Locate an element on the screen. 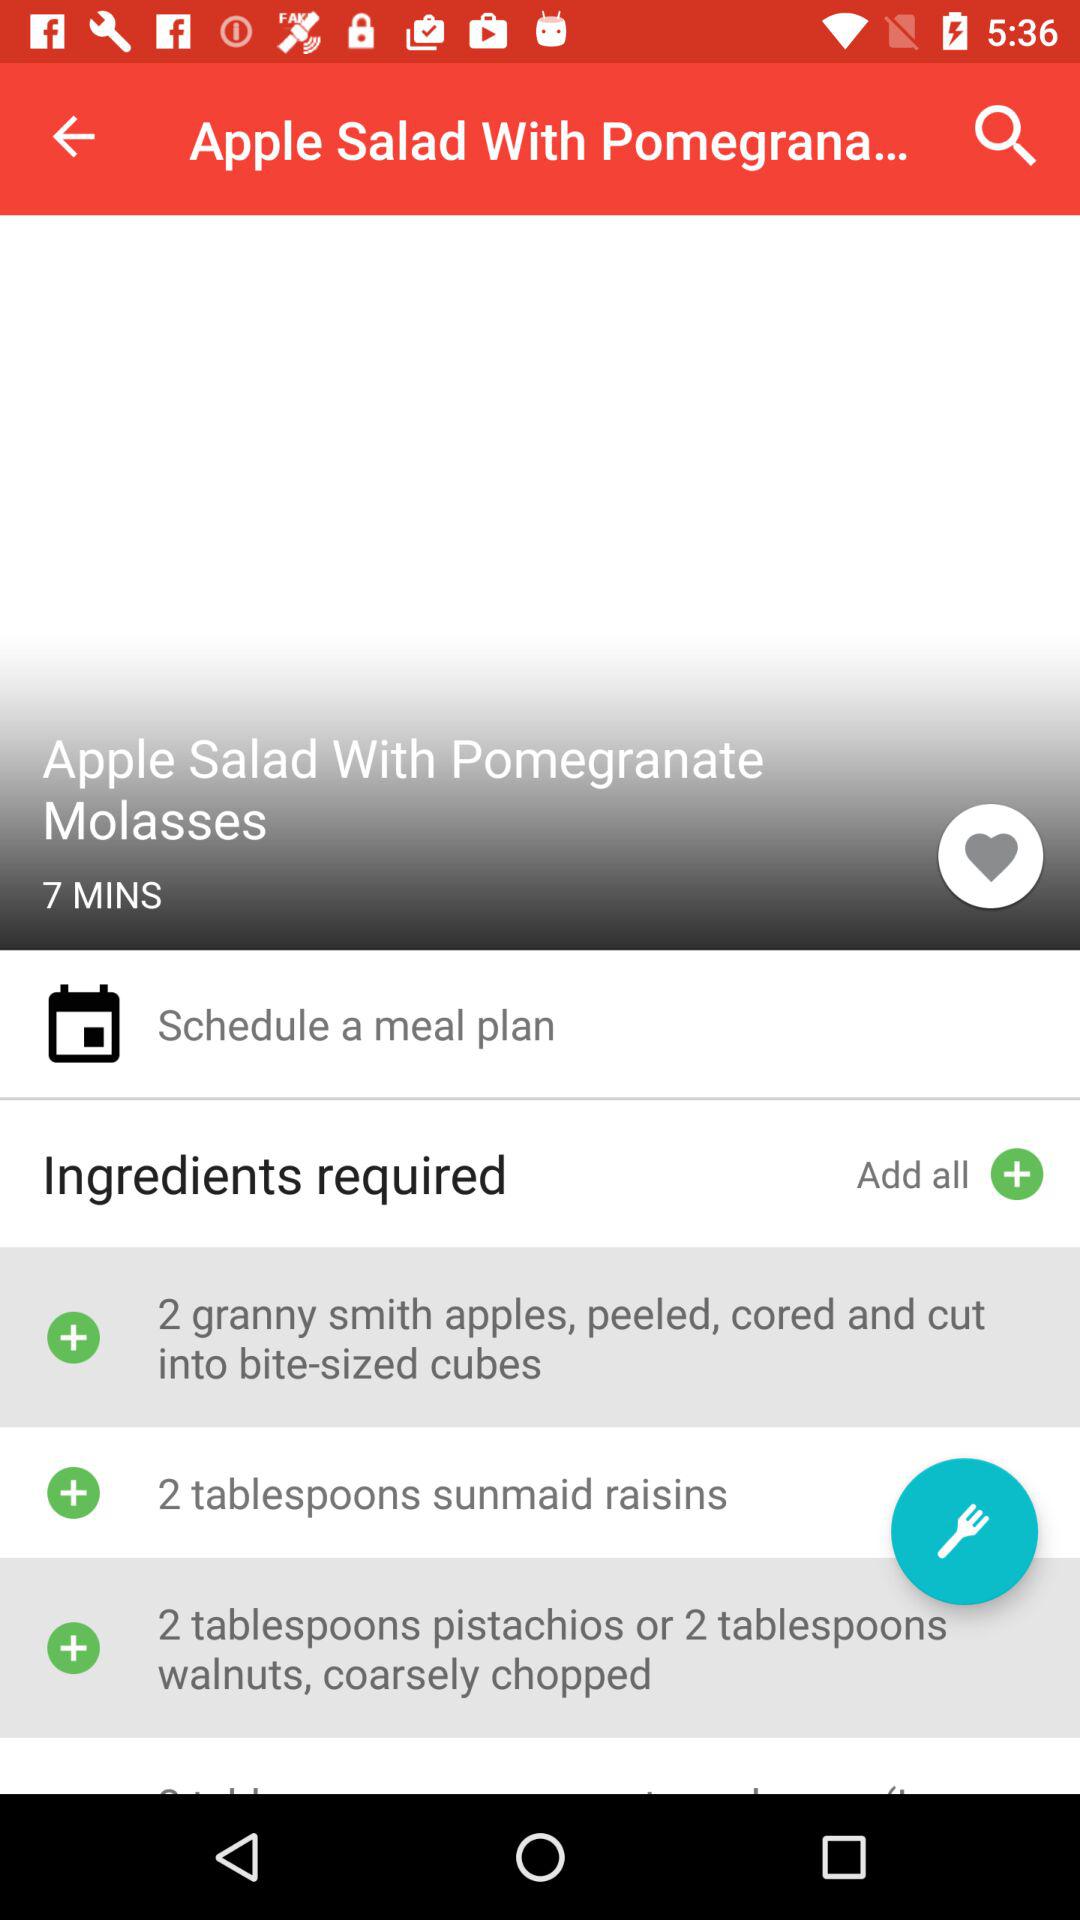 The width and height of the screenshot is (1080, 1920). see nutrition information is located at coordinates (964, 1532).